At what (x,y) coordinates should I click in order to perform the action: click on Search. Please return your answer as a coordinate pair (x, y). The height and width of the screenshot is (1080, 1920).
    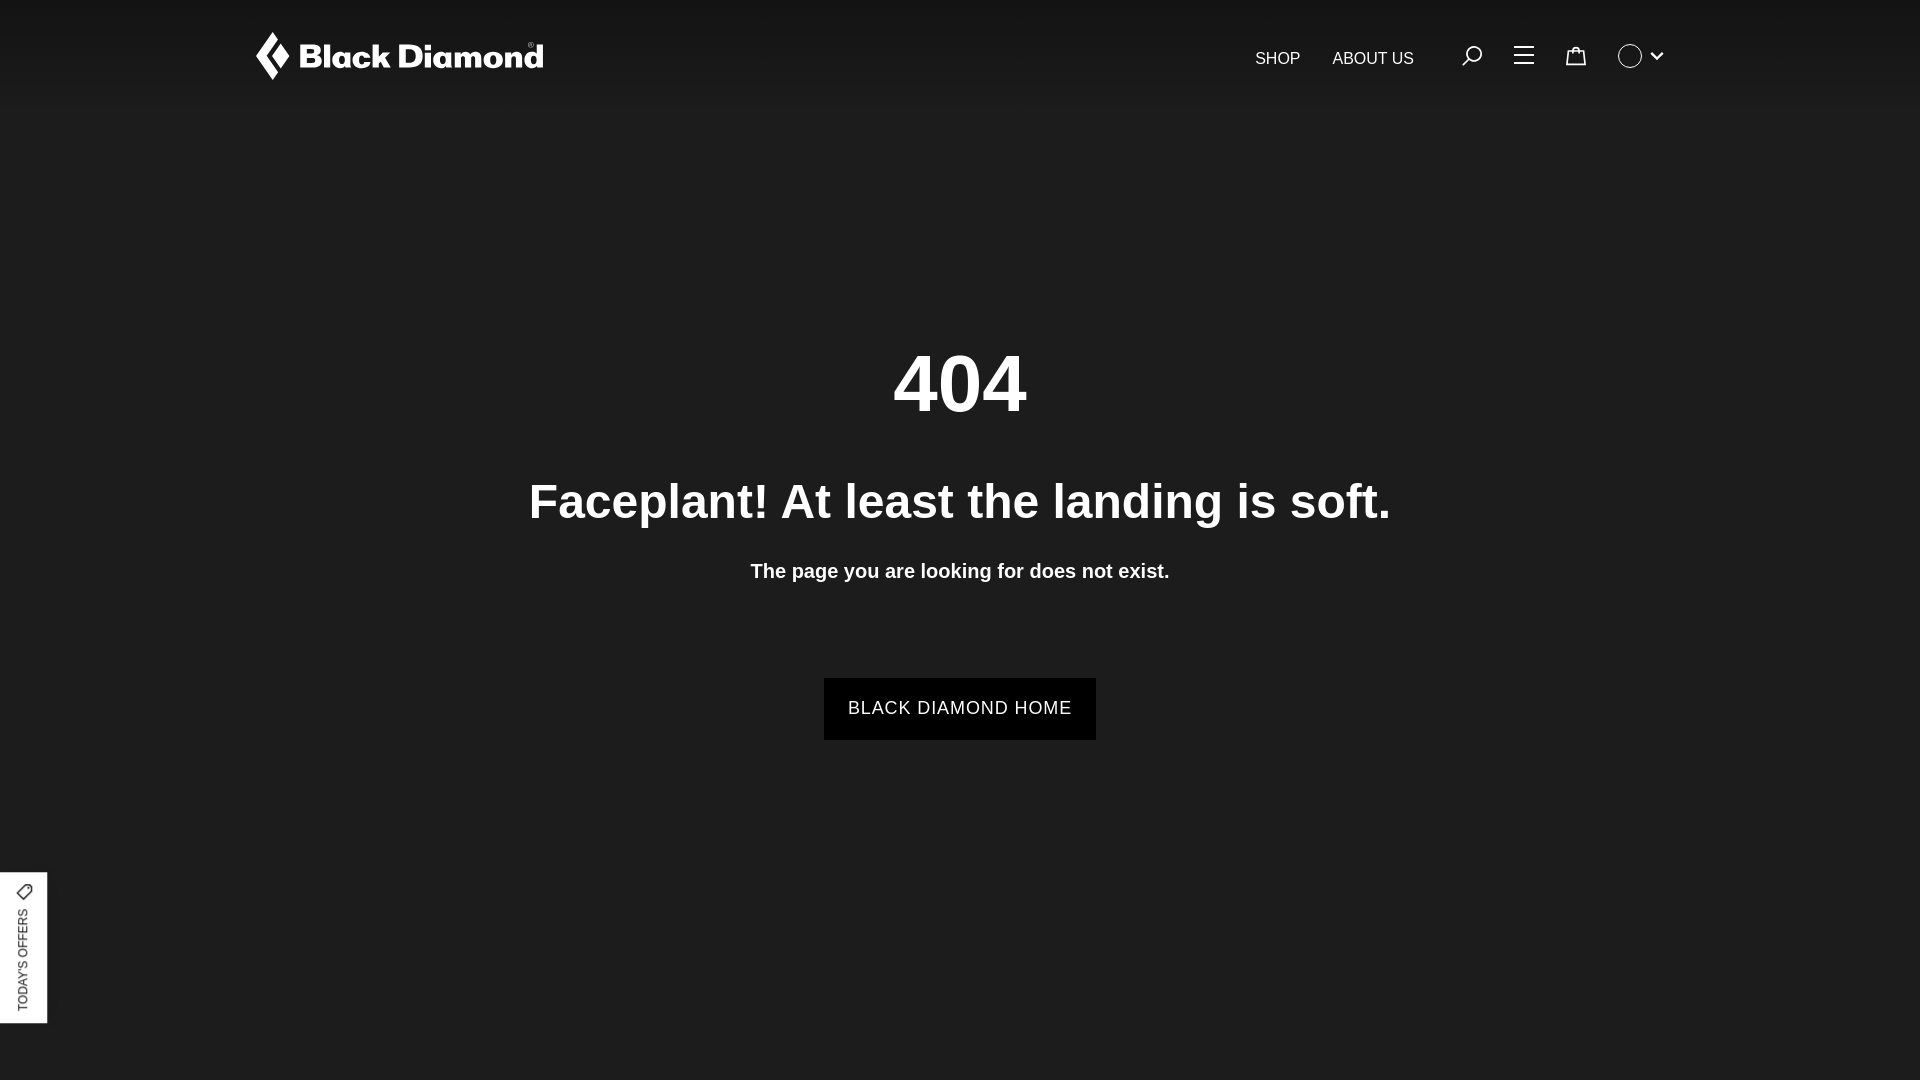
    Looking at the image, I should click on (1472, 56).